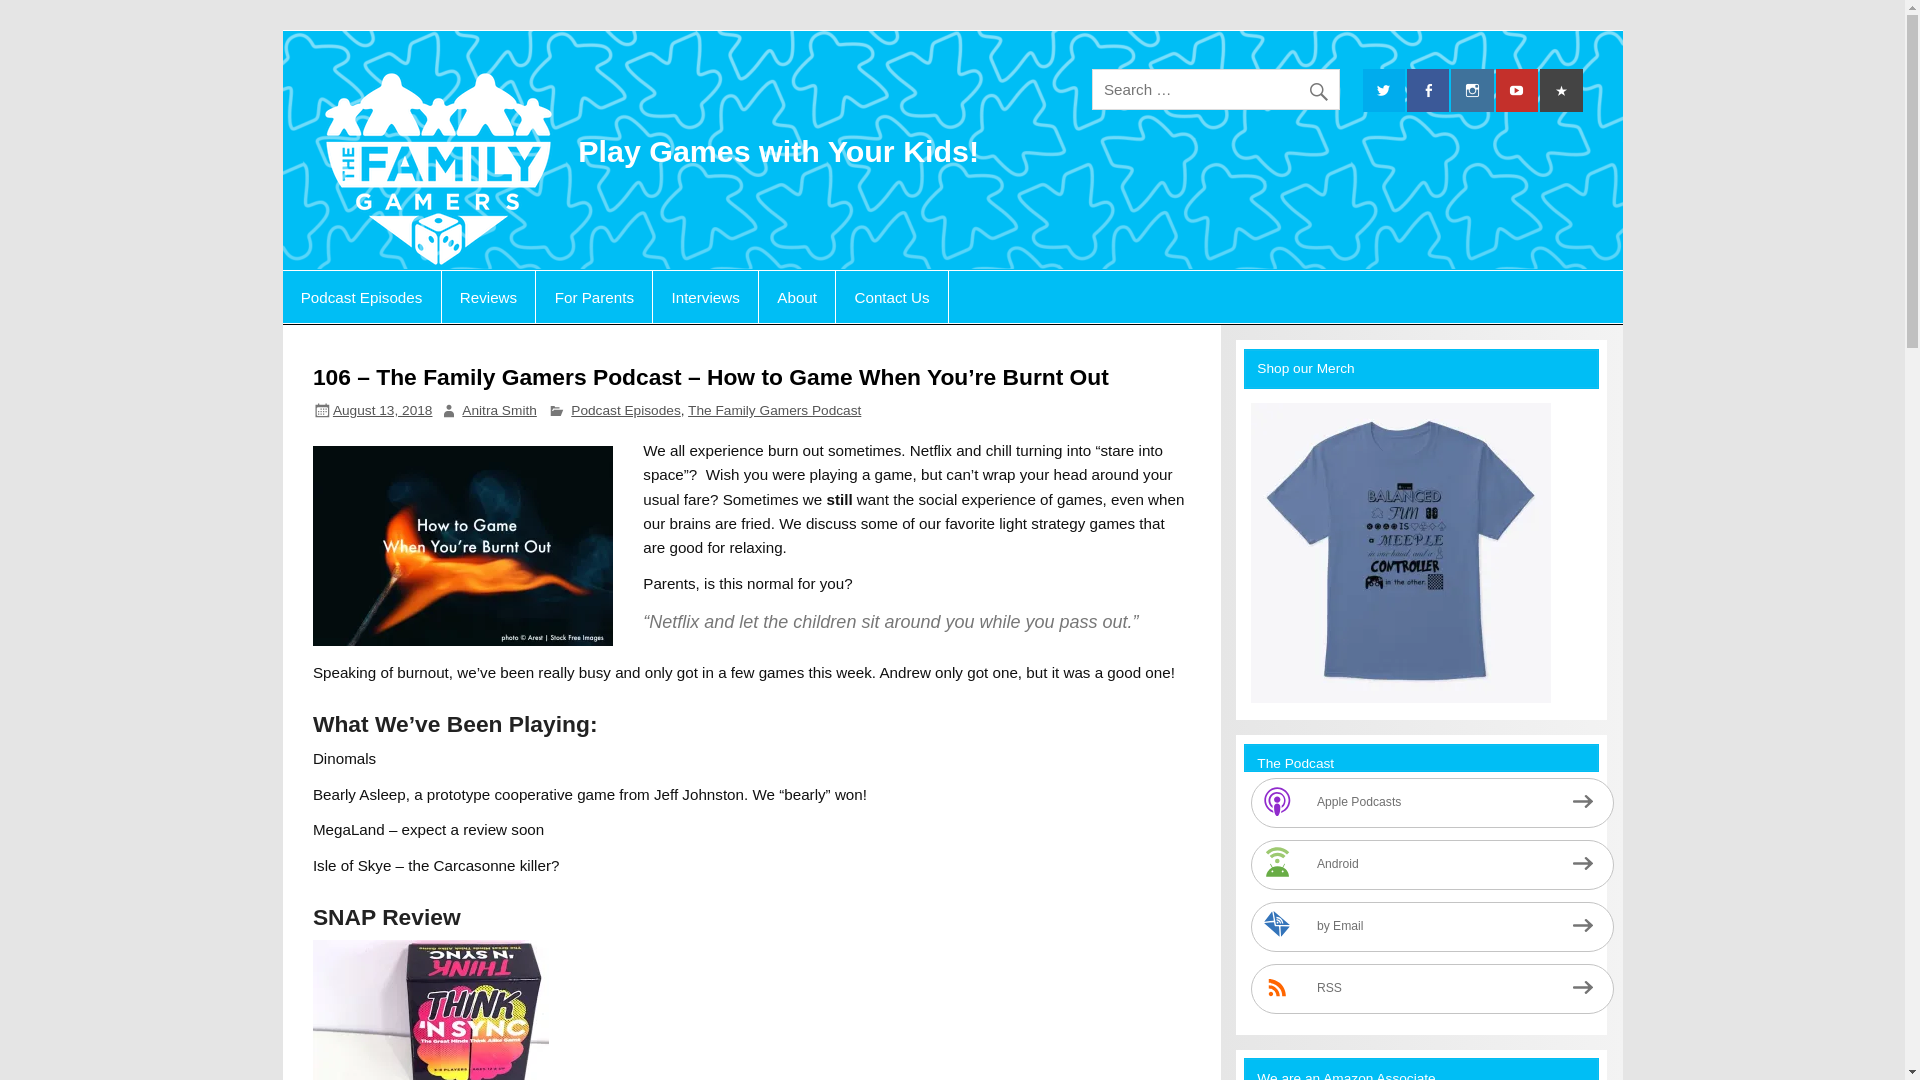 This screenshot has height=1080, width=1920. Describe the element at coordinates (360, 296) in the screenshot. I see `Podcast Episodes` at that location.